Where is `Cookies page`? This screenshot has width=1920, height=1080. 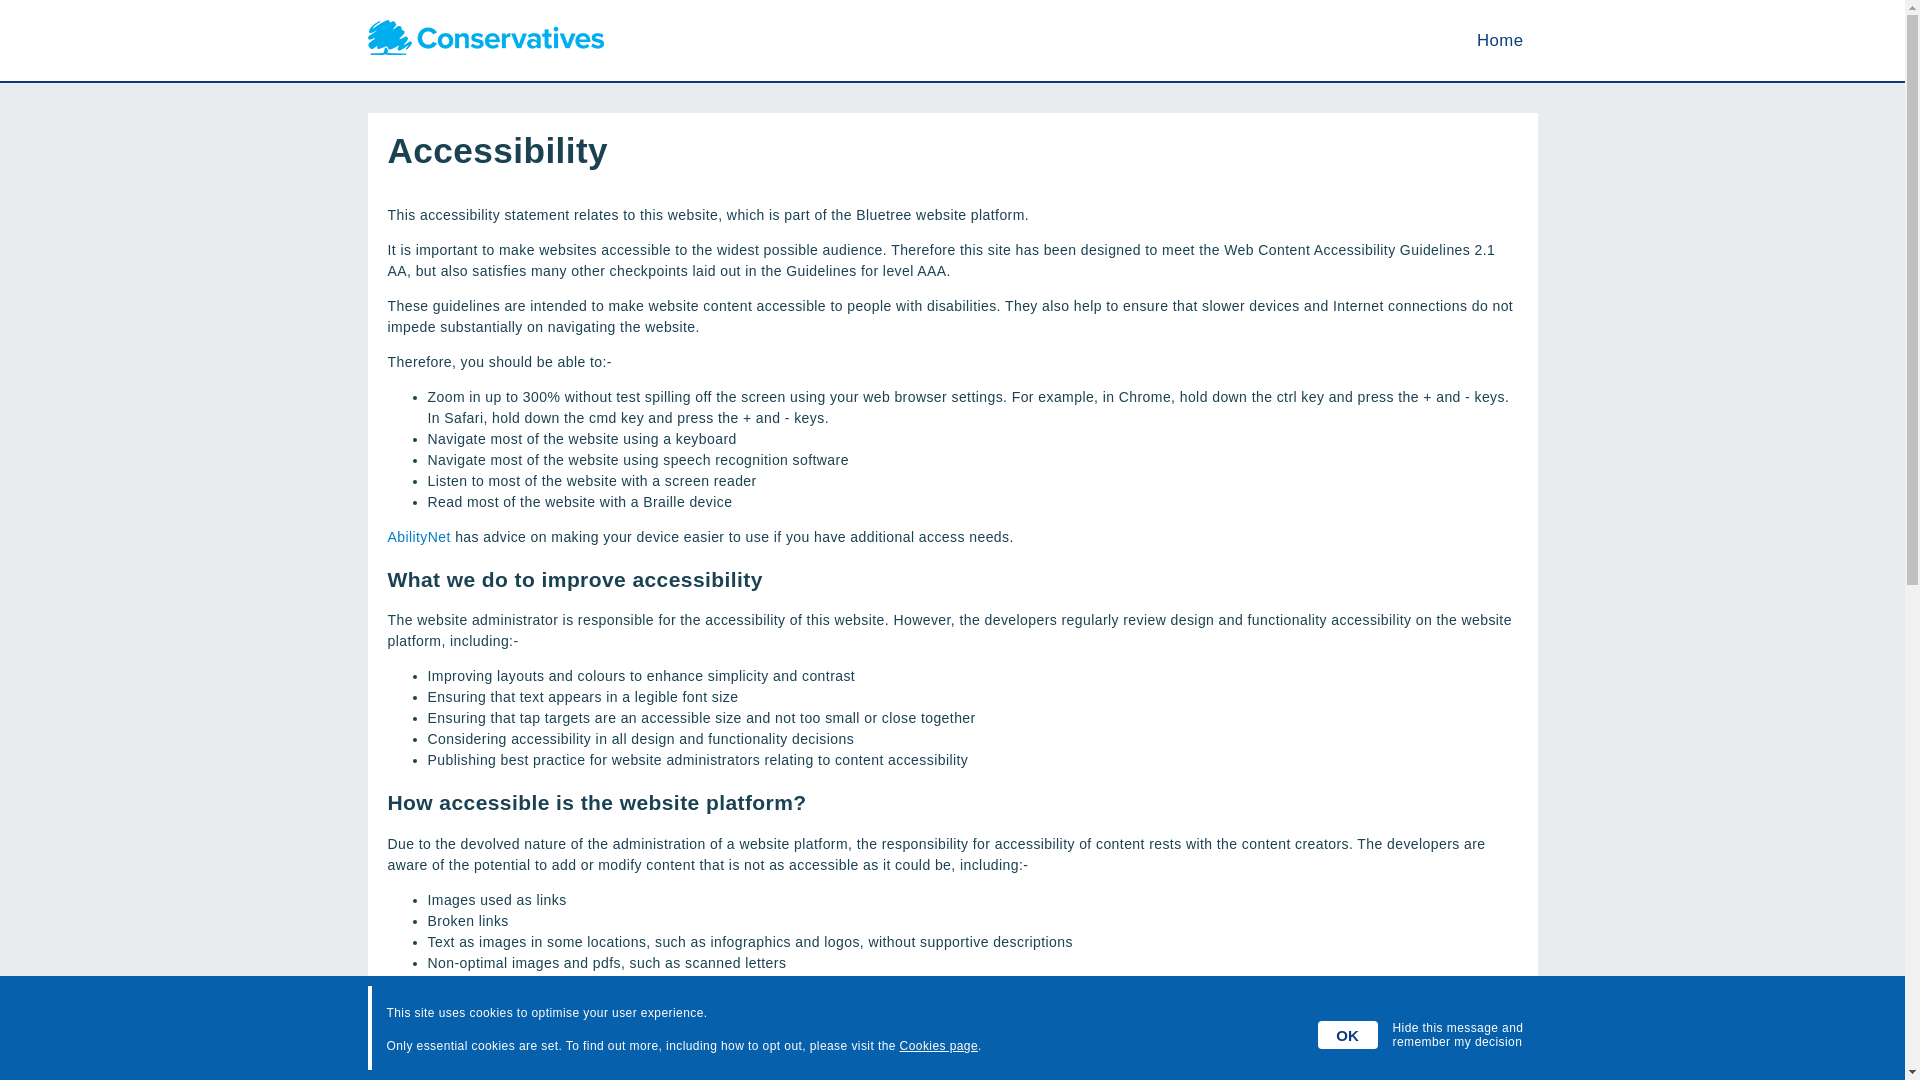
Cookies page is located at coordinates (938, 1046).